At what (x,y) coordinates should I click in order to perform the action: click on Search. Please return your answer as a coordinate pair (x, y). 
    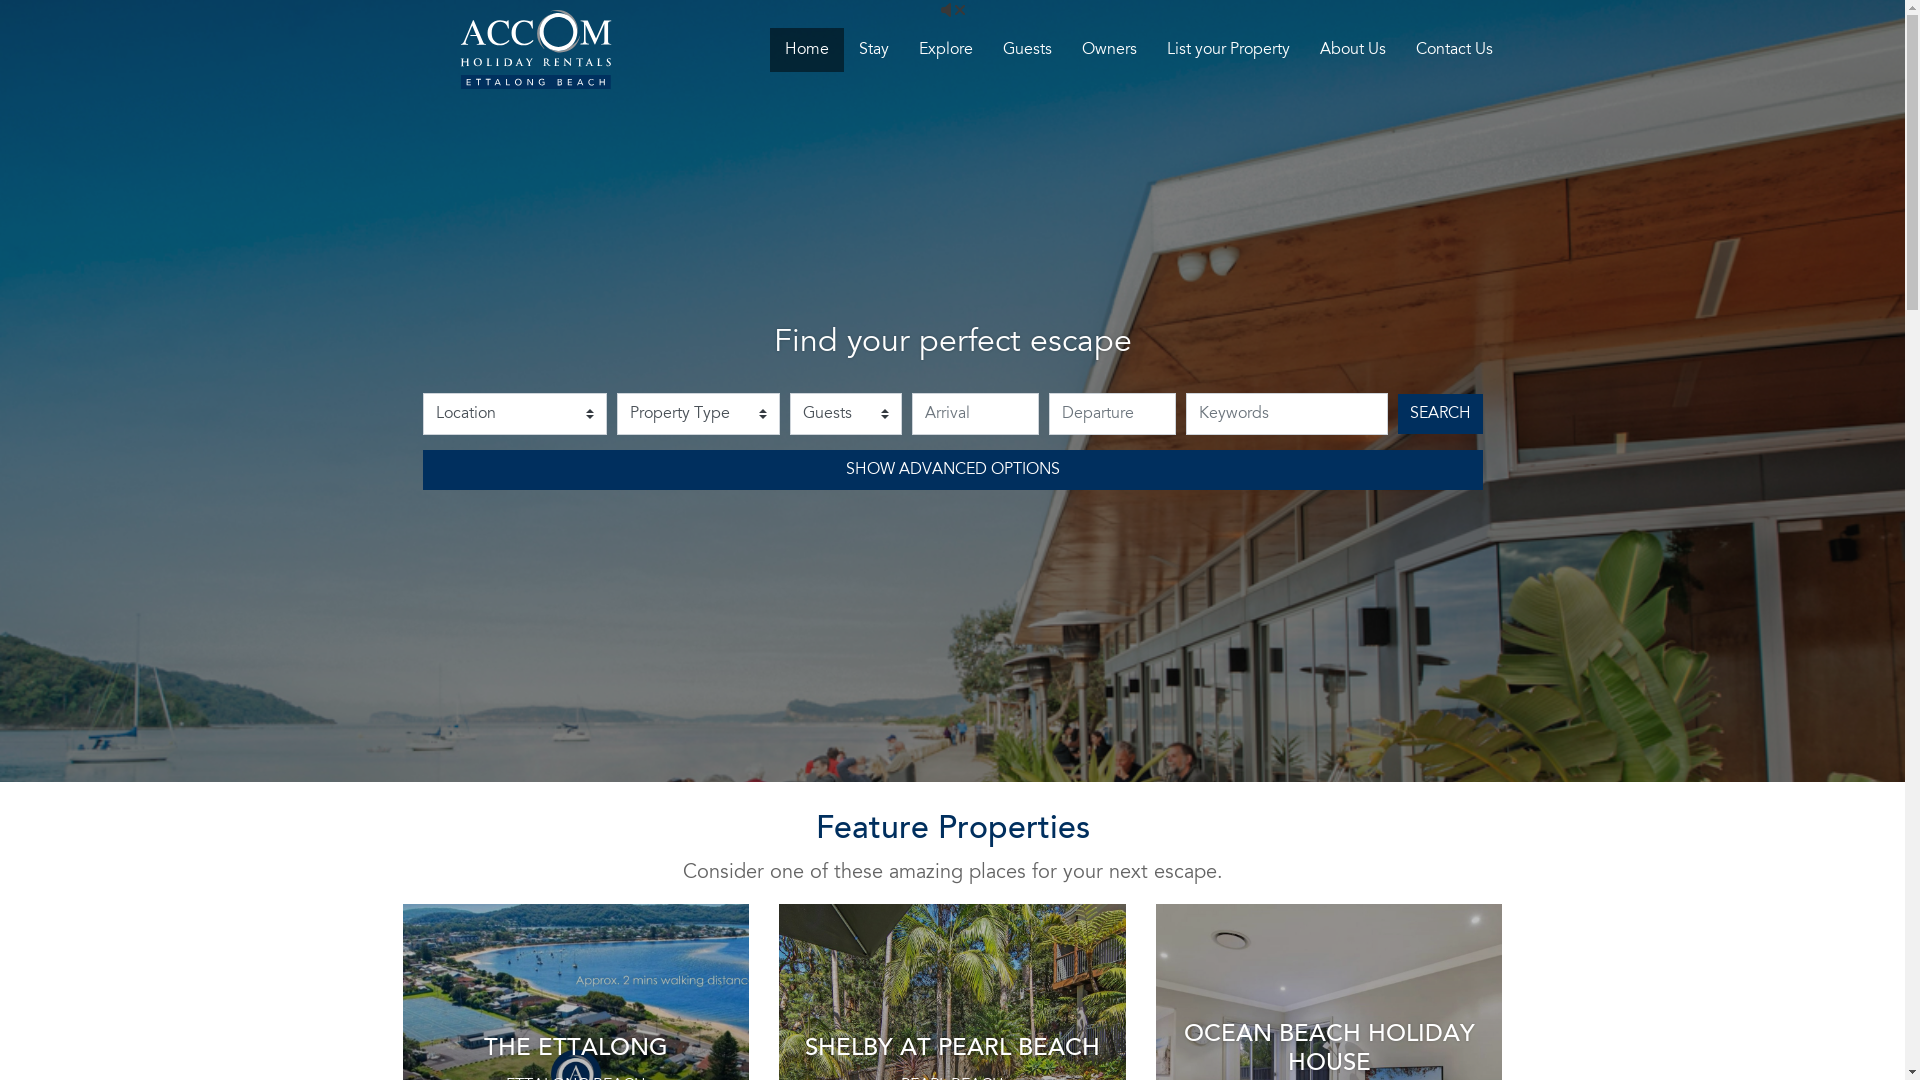
    Looking at the image, I should click on (1440, 414).